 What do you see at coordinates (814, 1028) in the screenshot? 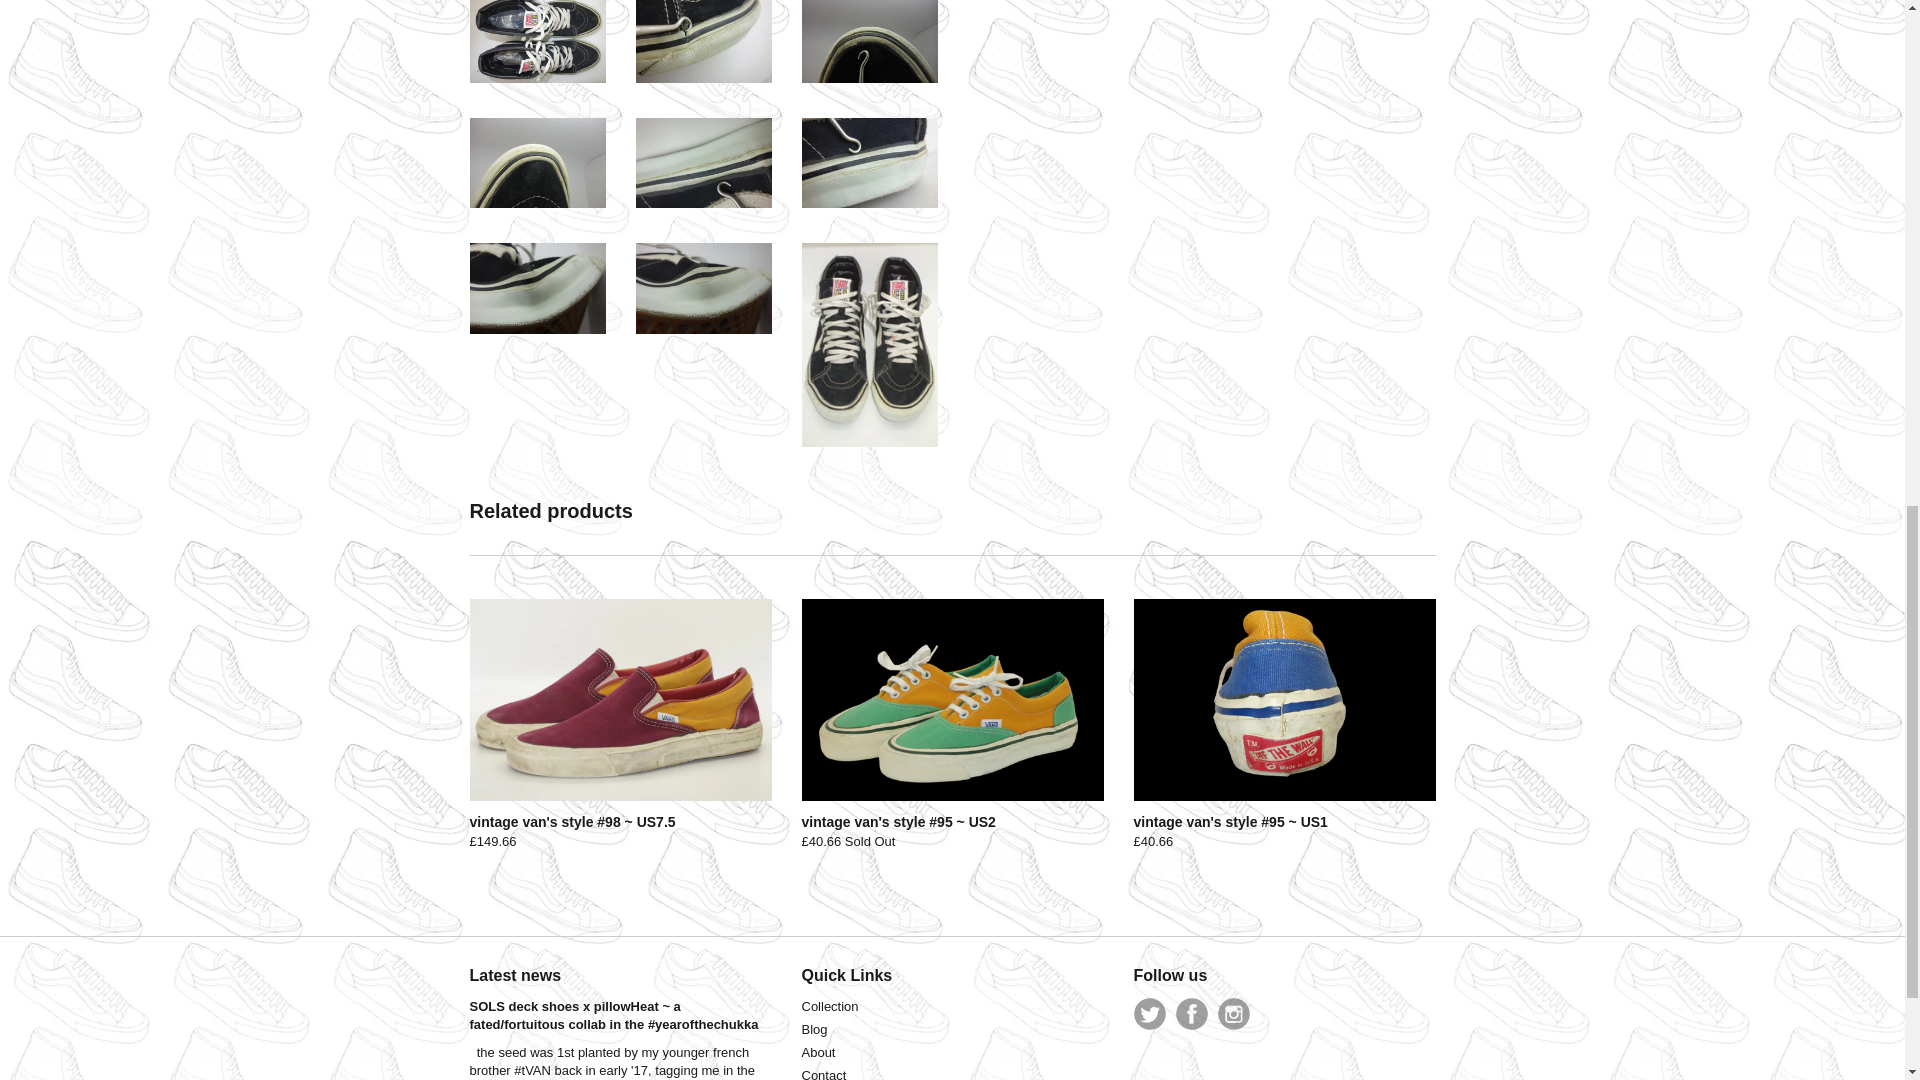
I see `Blog` at bounding box center [814, 1028].